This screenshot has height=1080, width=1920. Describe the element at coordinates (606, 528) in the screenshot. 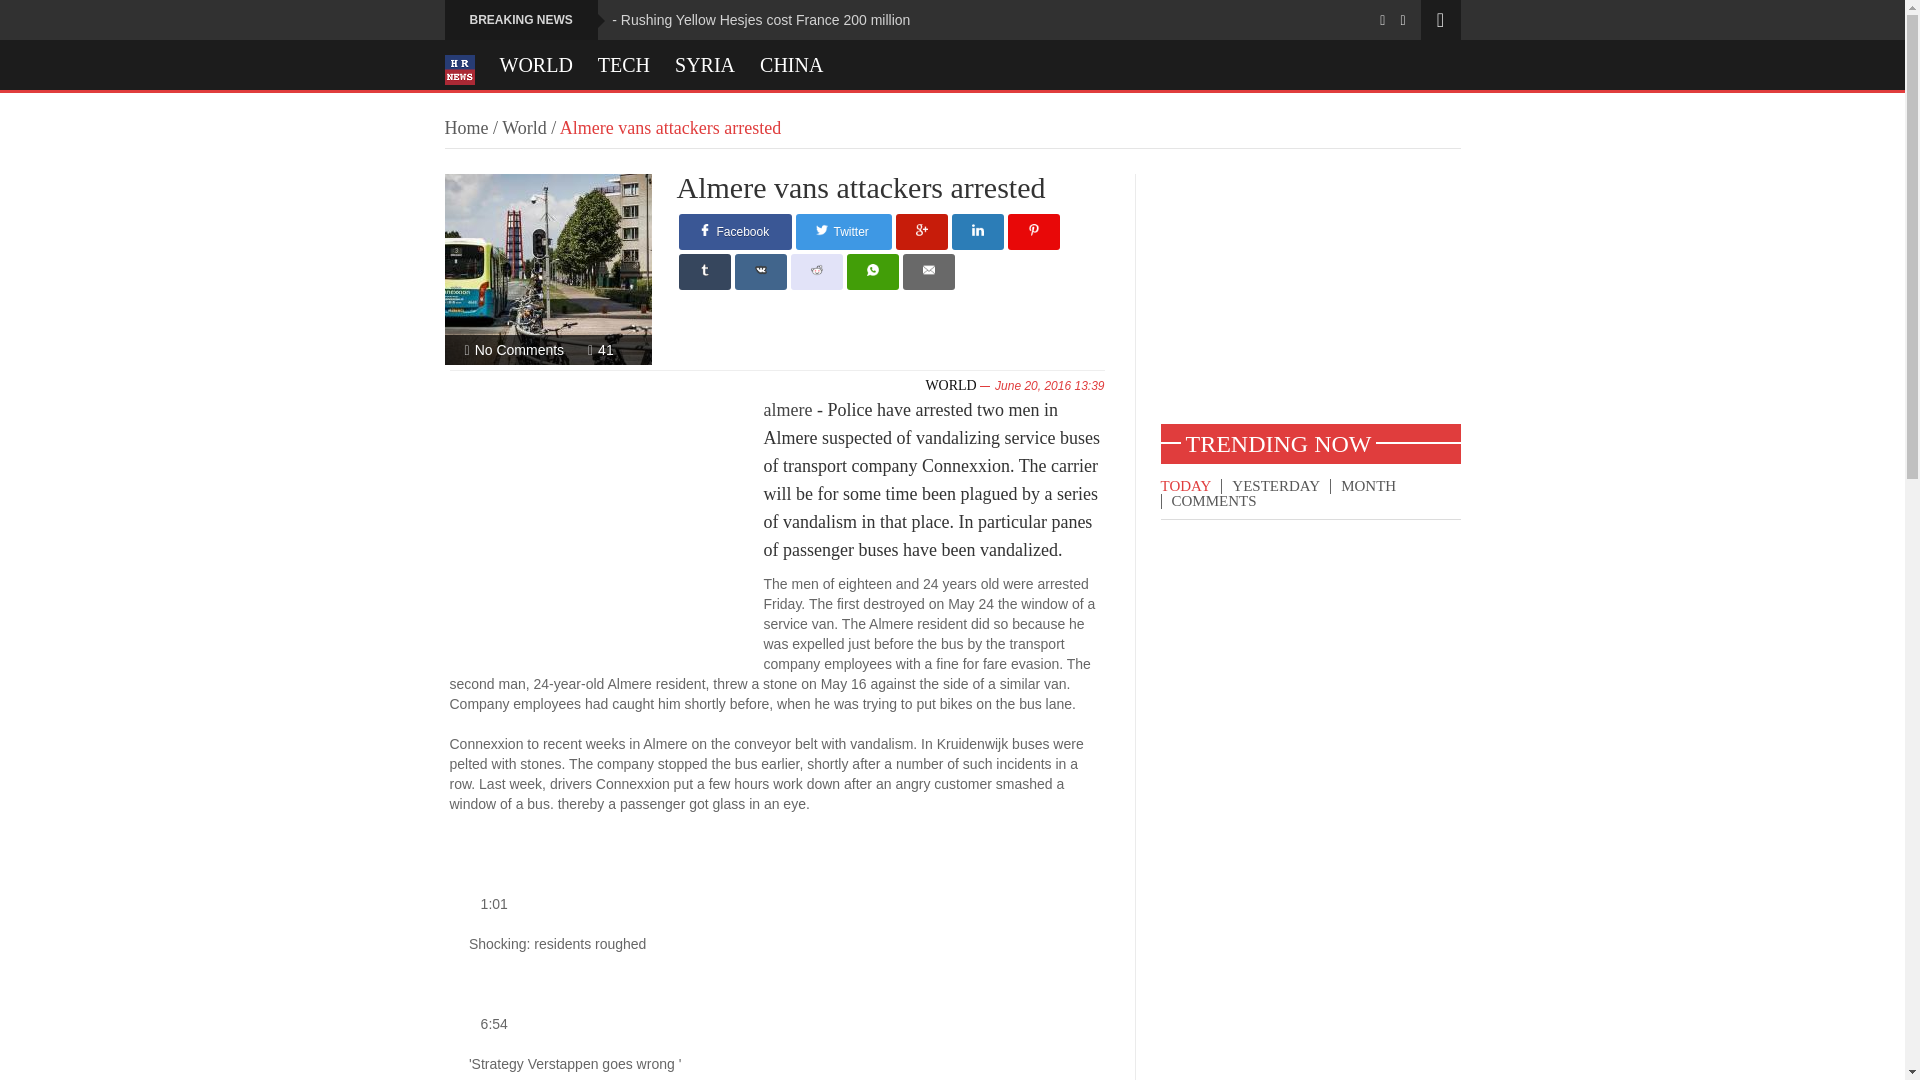

I see `Advertisement` at that location.